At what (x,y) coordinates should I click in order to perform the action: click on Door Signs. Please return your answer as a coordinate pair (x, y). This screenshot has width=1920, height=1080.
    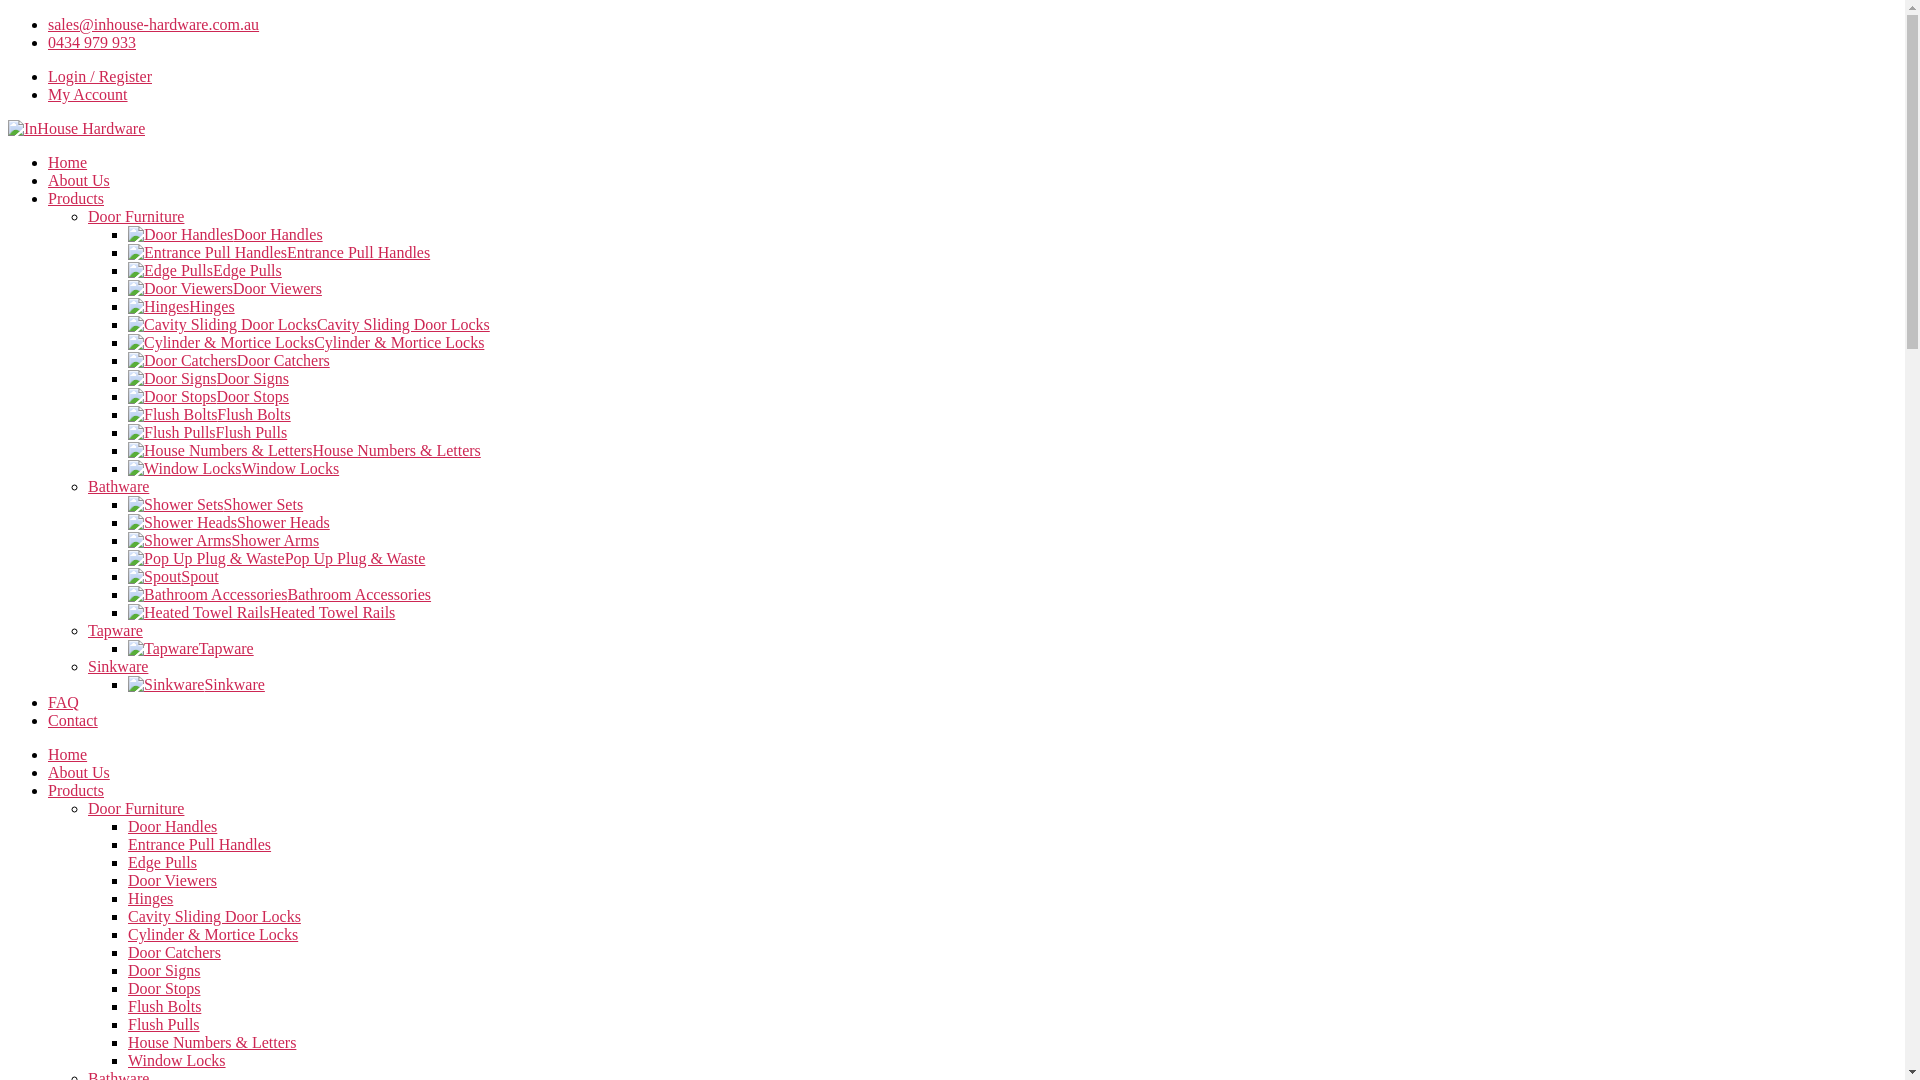
    Looking at the image, I should click on (164, 970).